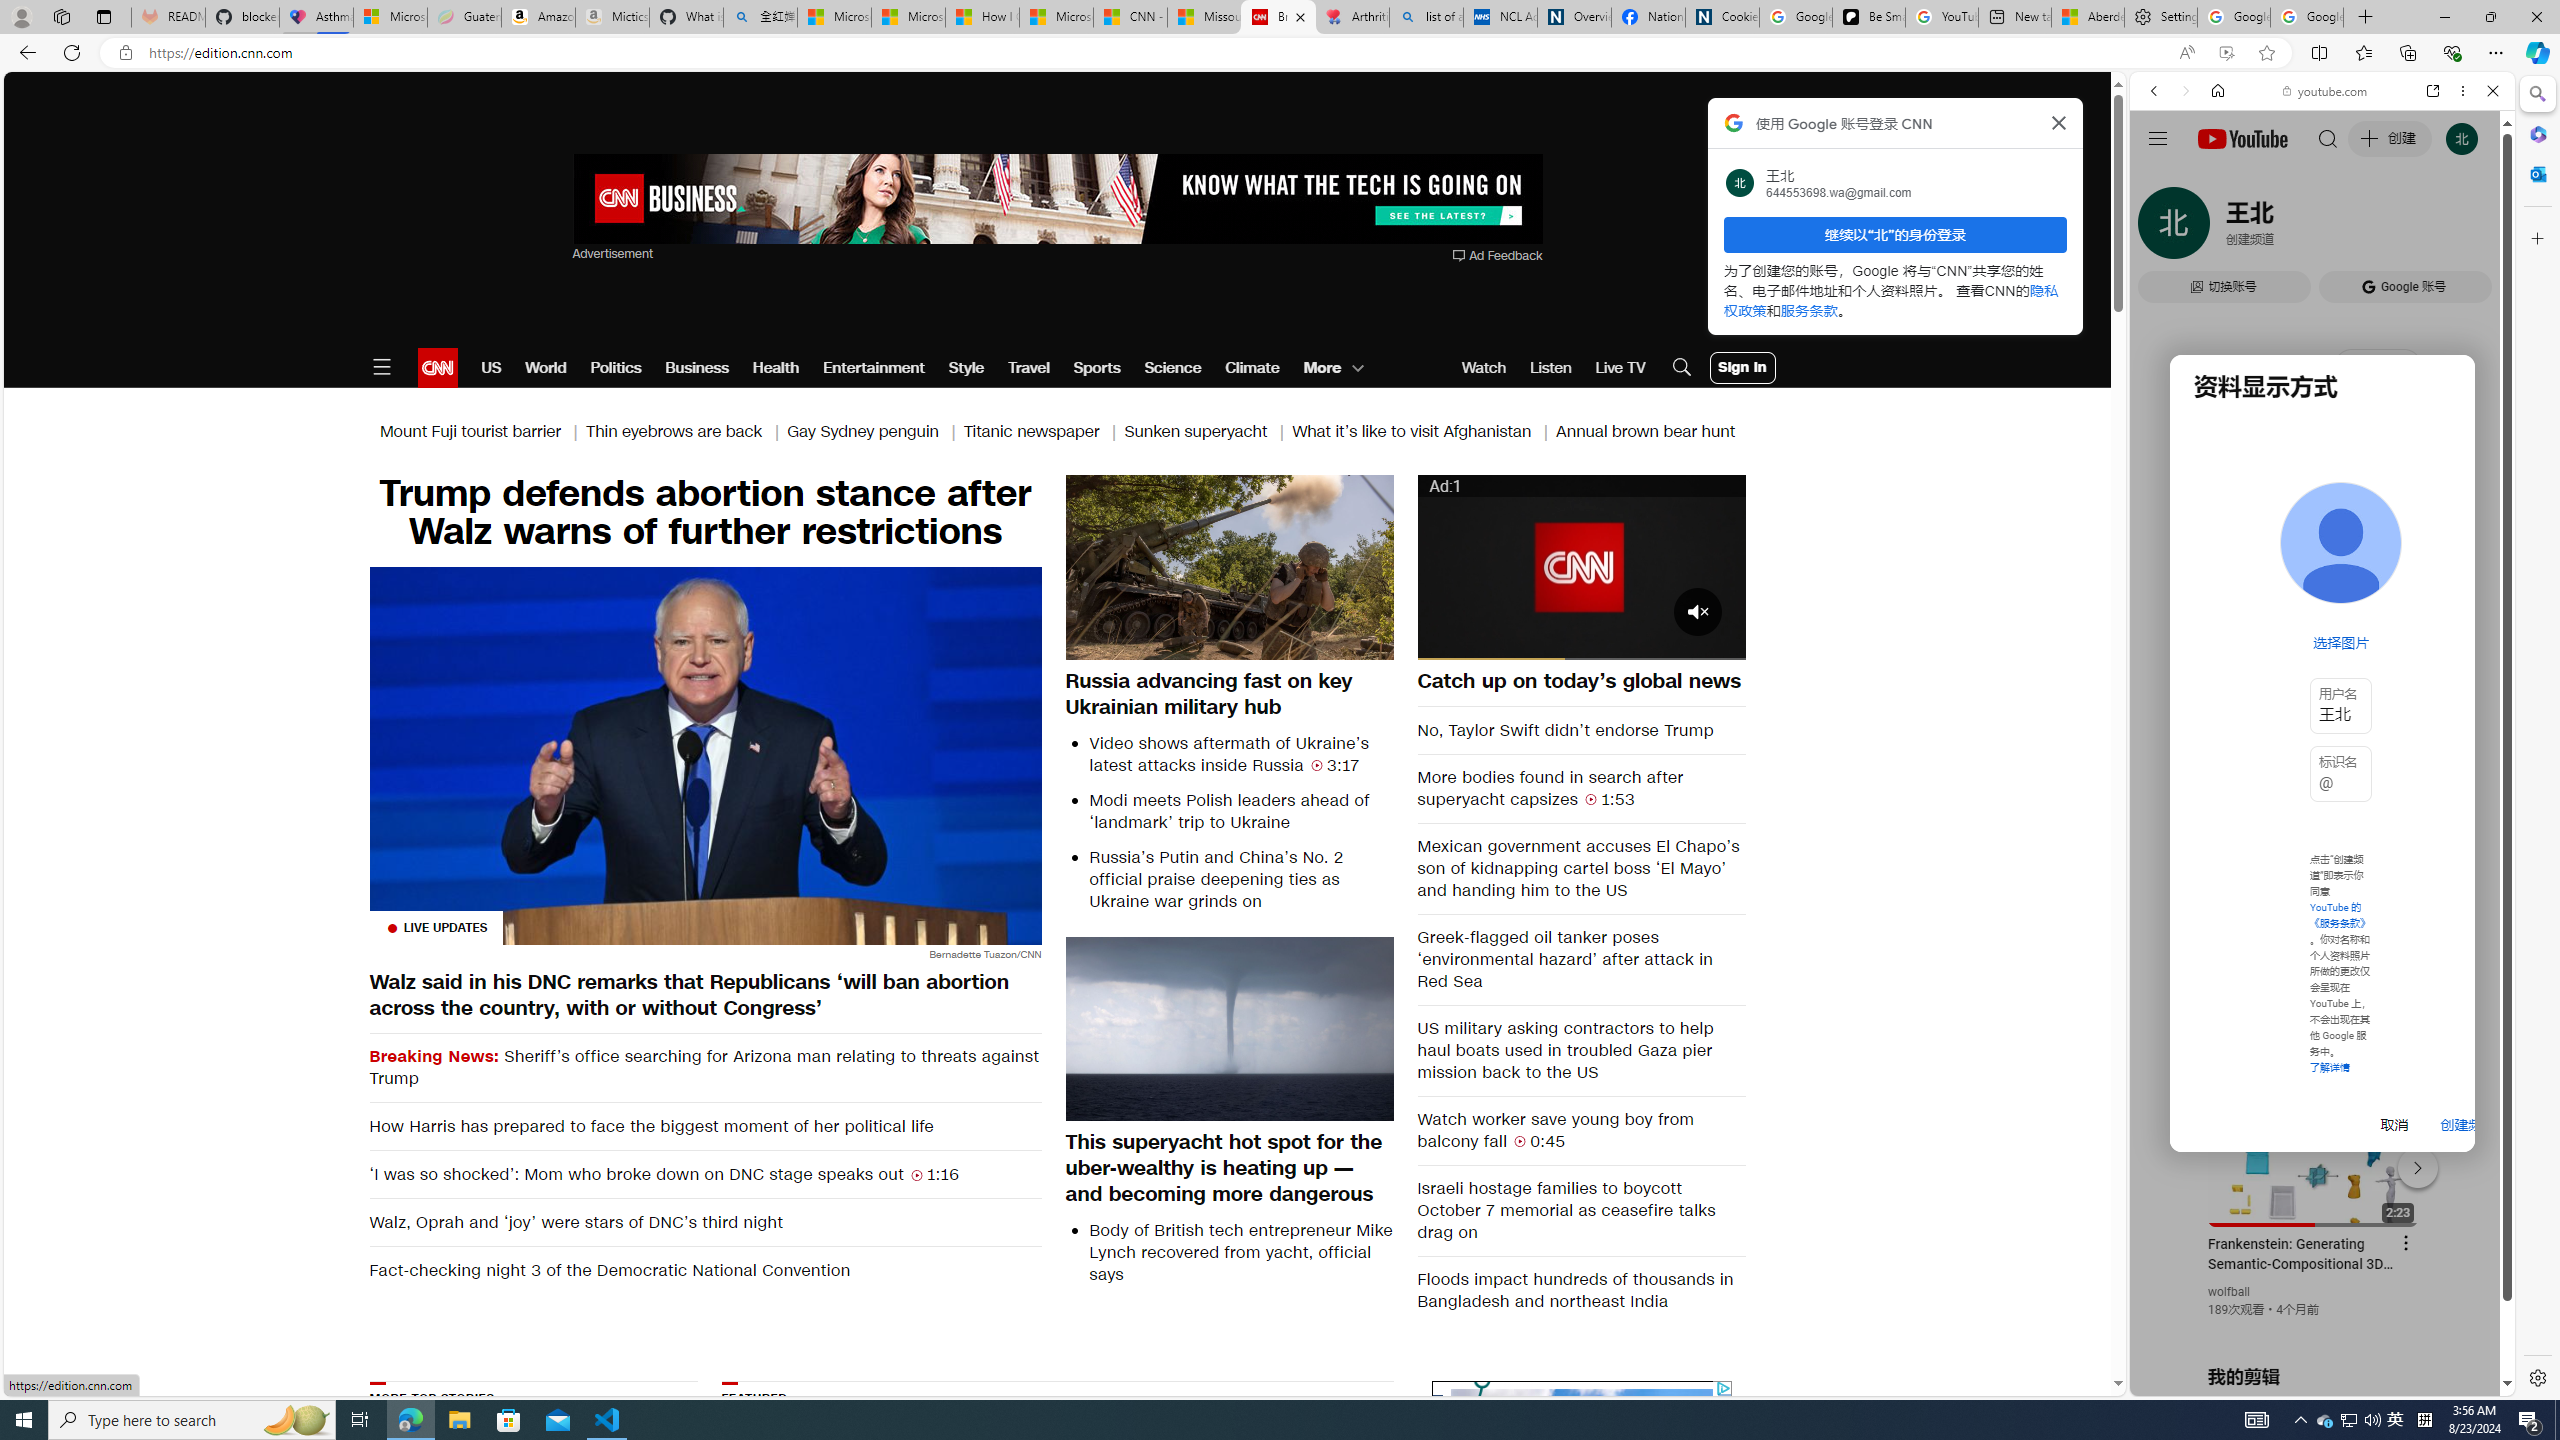 The height and width of the screenshot is (1440, 2560). I want to click on CNN logo, so click(438, 368).